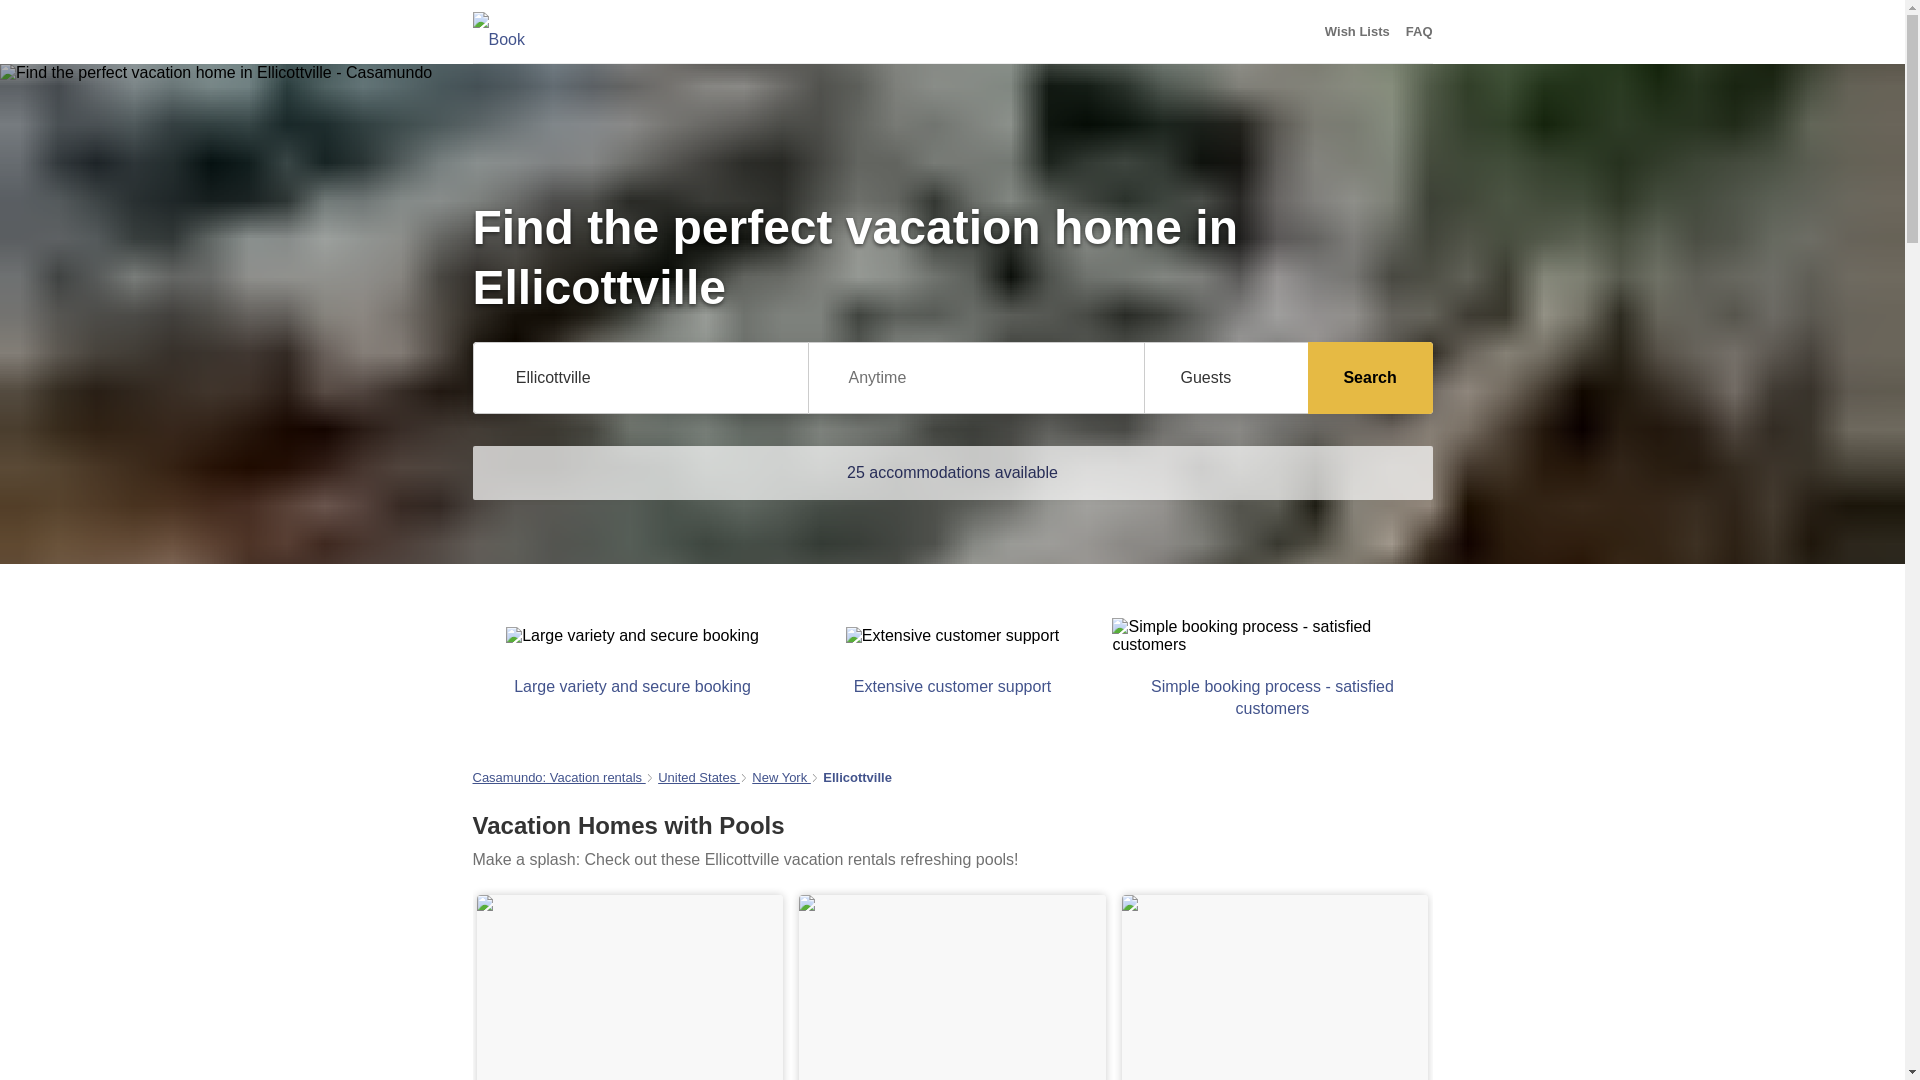  Describe the element at coordinates (1370, 378) in the screenshot. I see `Search` at that location.